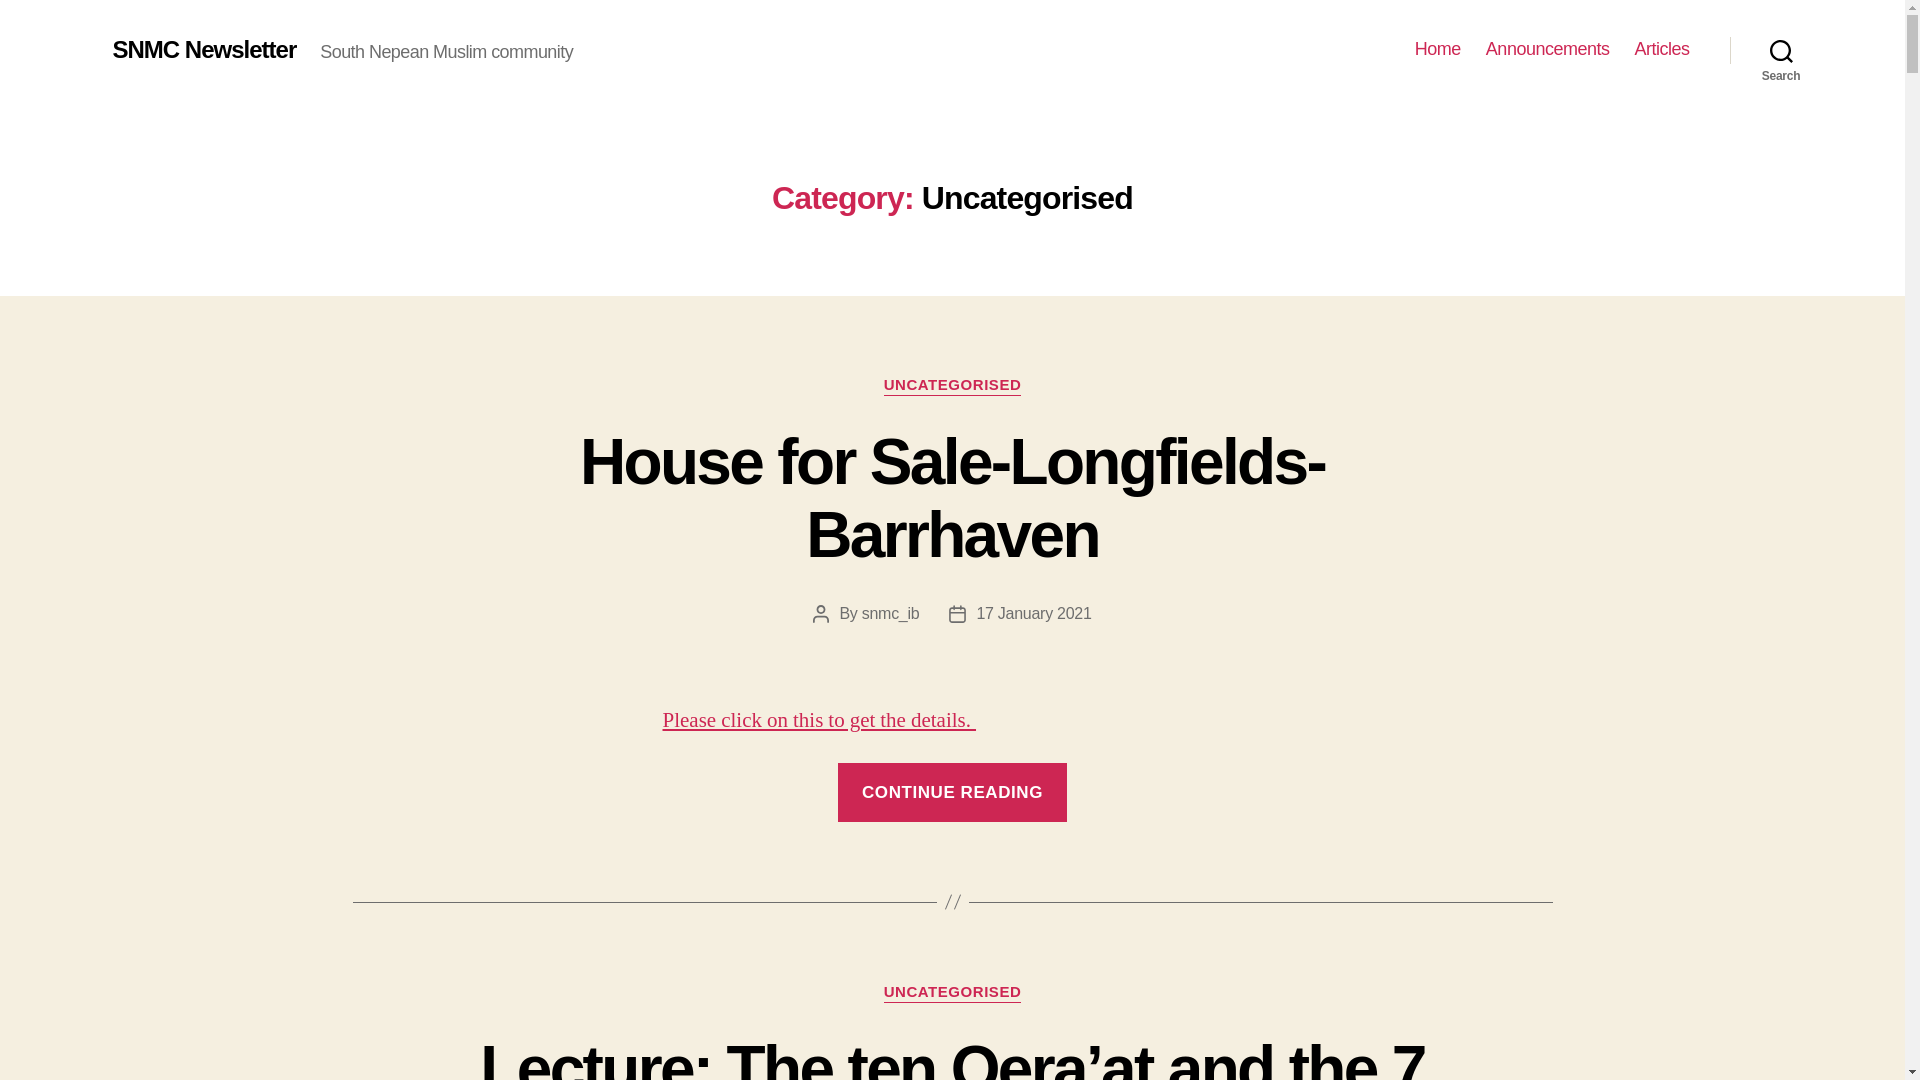 This screenshot has width=1920, height=1080. I want to click on UNCATEGORISED, so click(952, 386).